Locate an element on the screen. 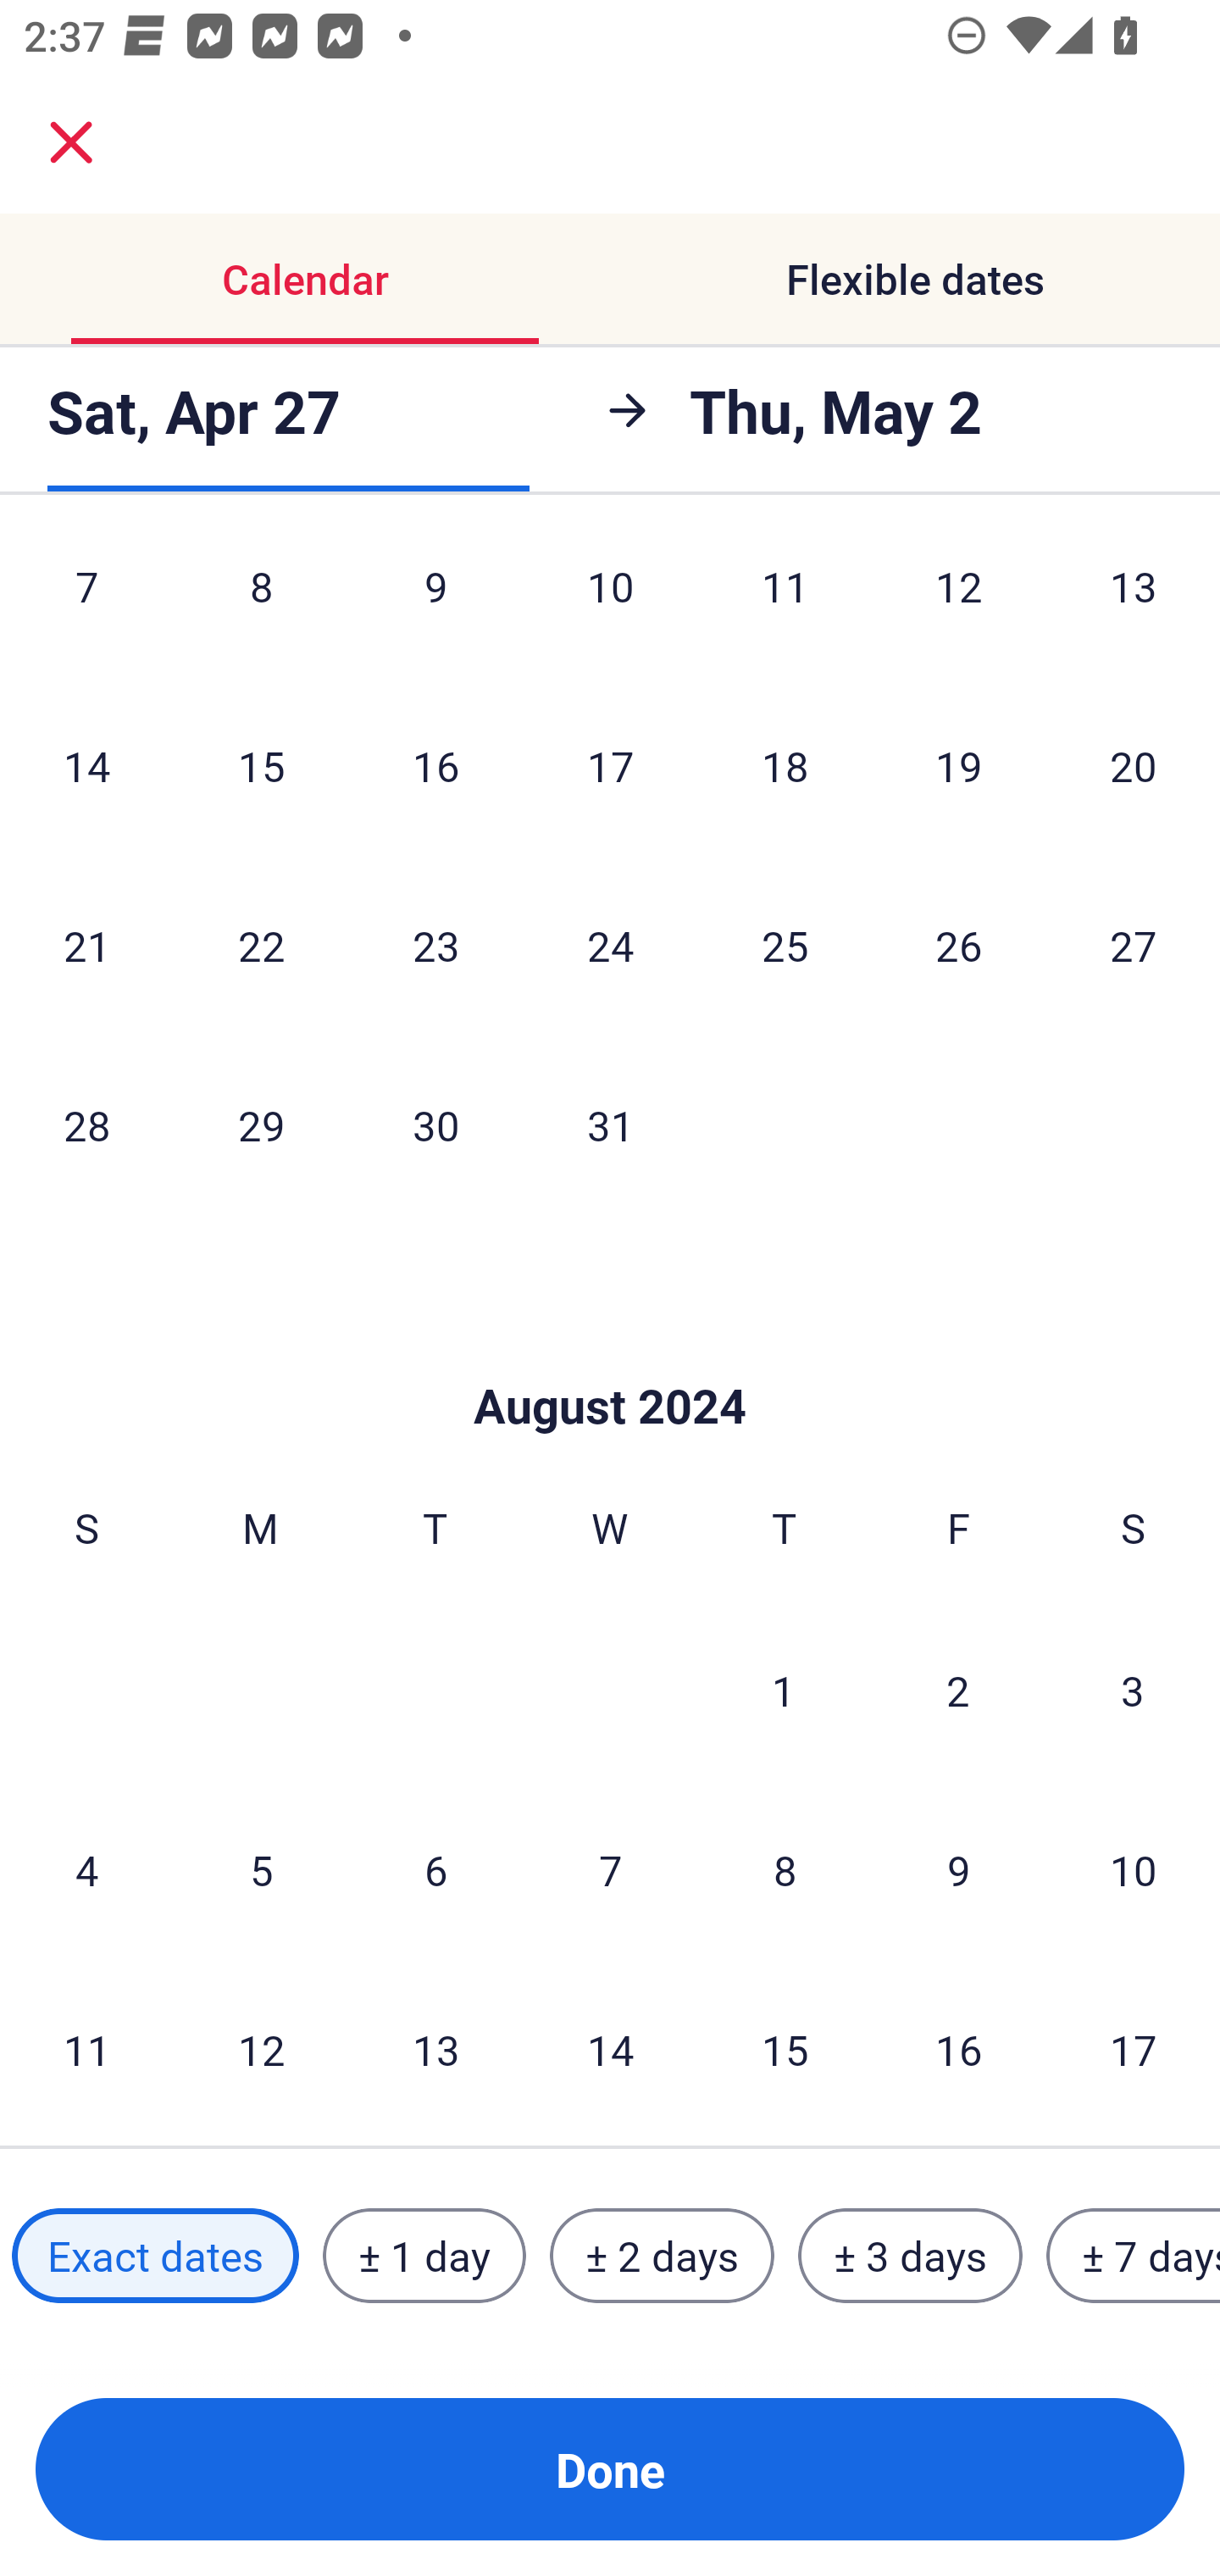 Image resolution: width=1220 pixels, height=2576 pixels. 5 Monday, August 5, 2024 is located at coordinates (261, 1869).